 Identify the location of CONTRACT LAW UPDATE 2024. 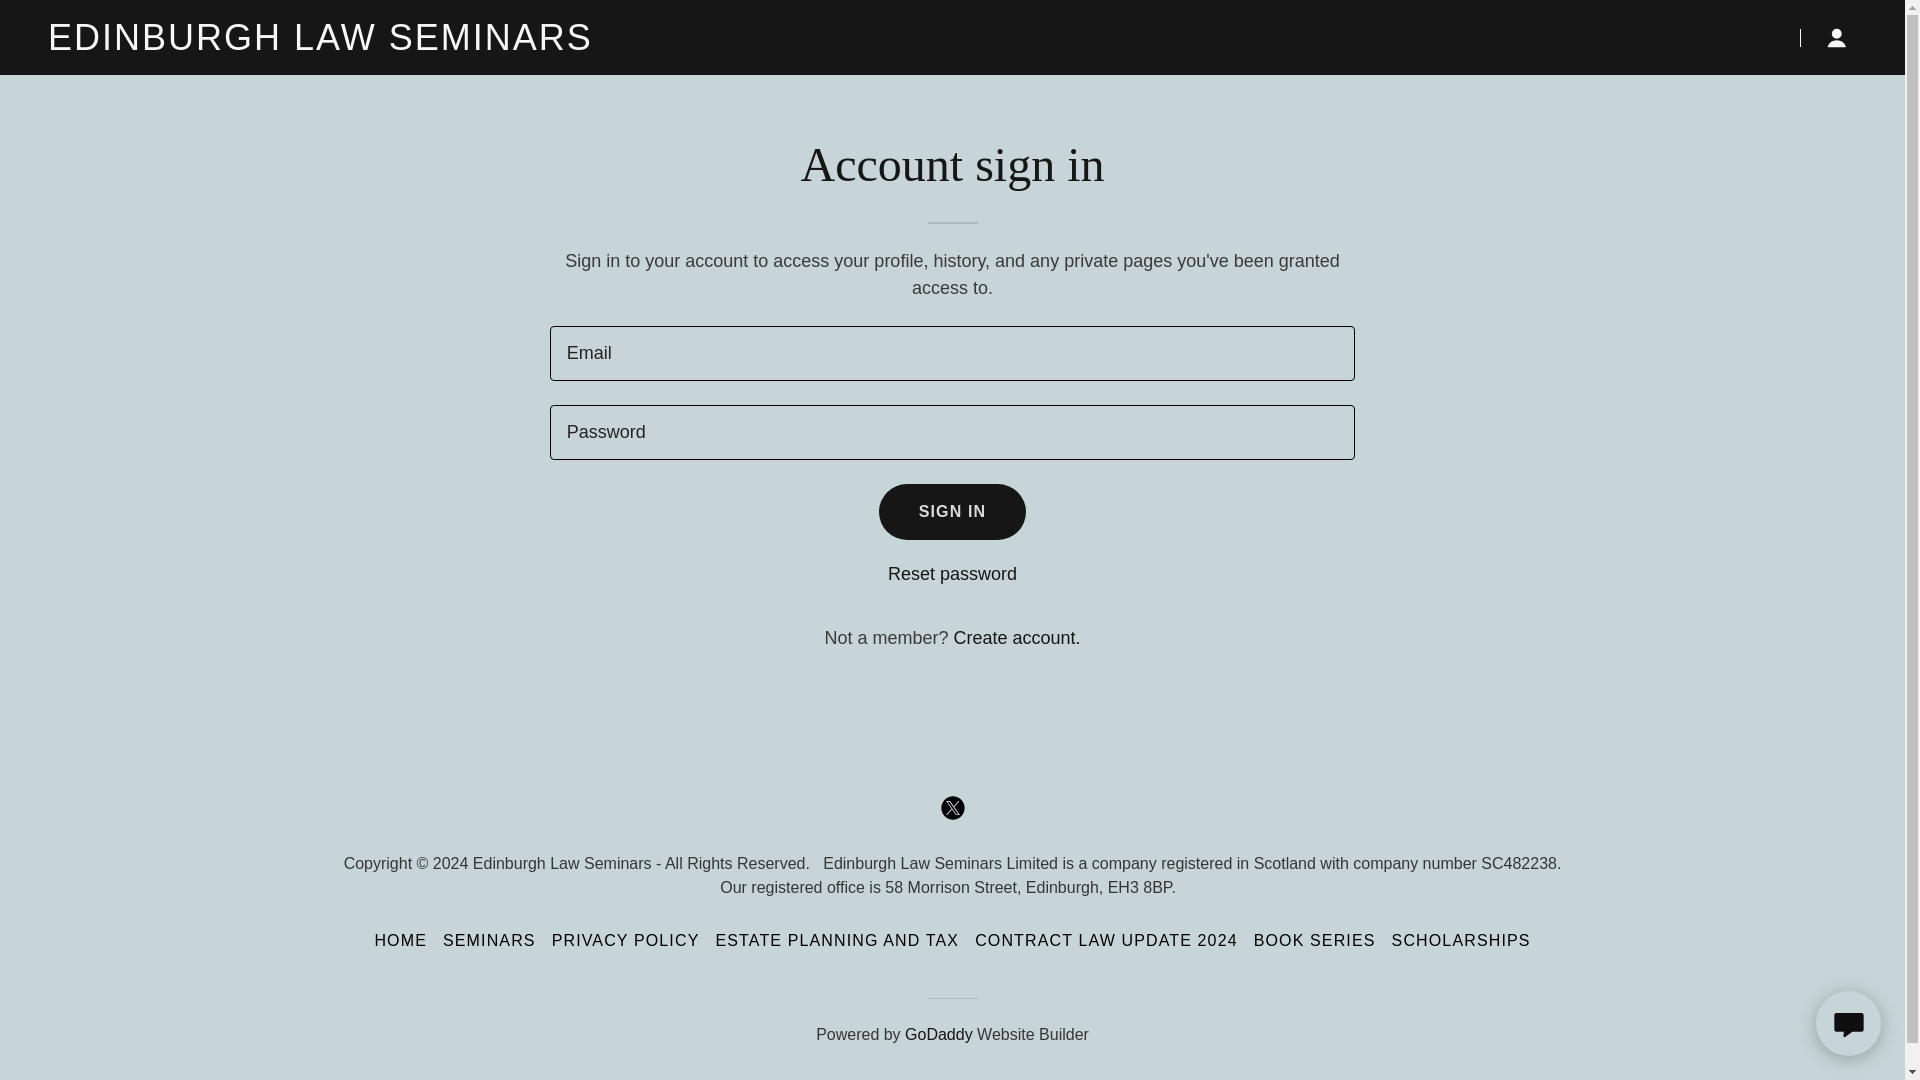
(1106, 940).